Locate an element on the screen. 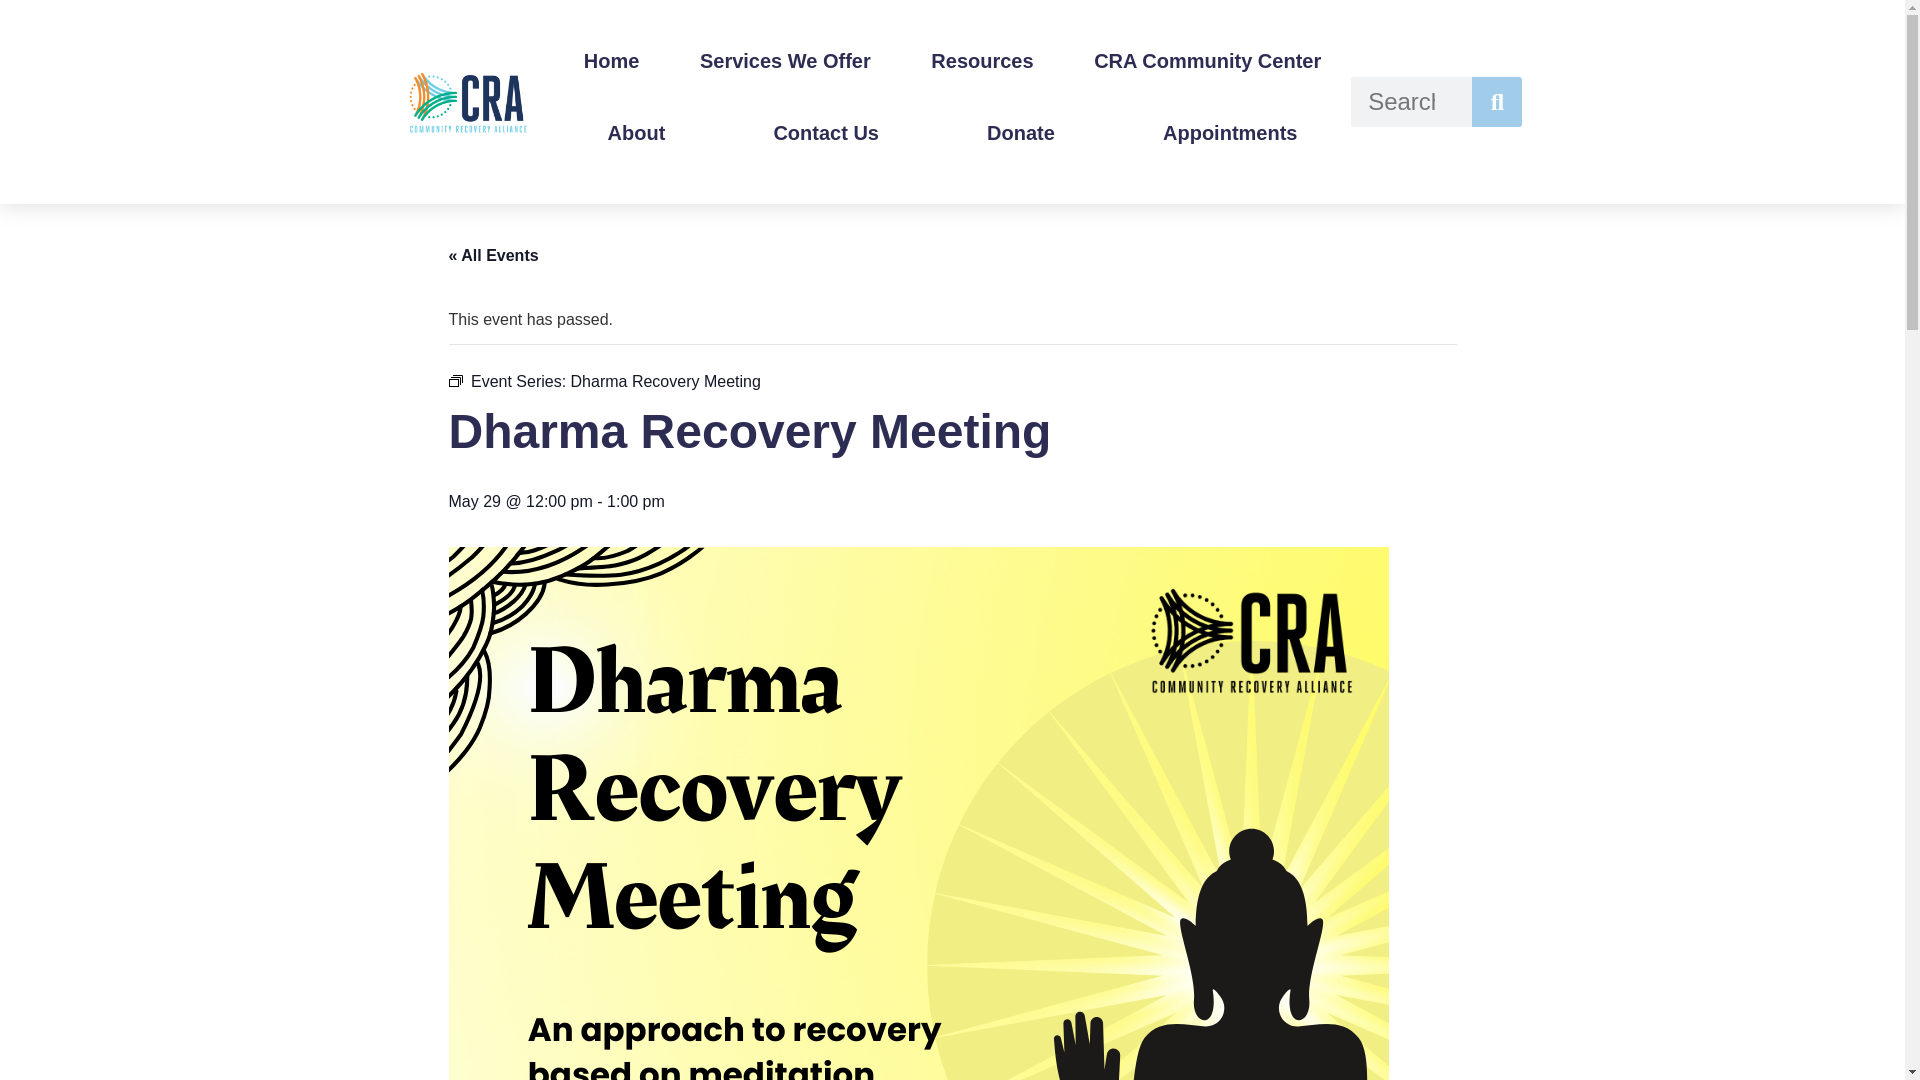  Home is located at coordinates (612, 60).